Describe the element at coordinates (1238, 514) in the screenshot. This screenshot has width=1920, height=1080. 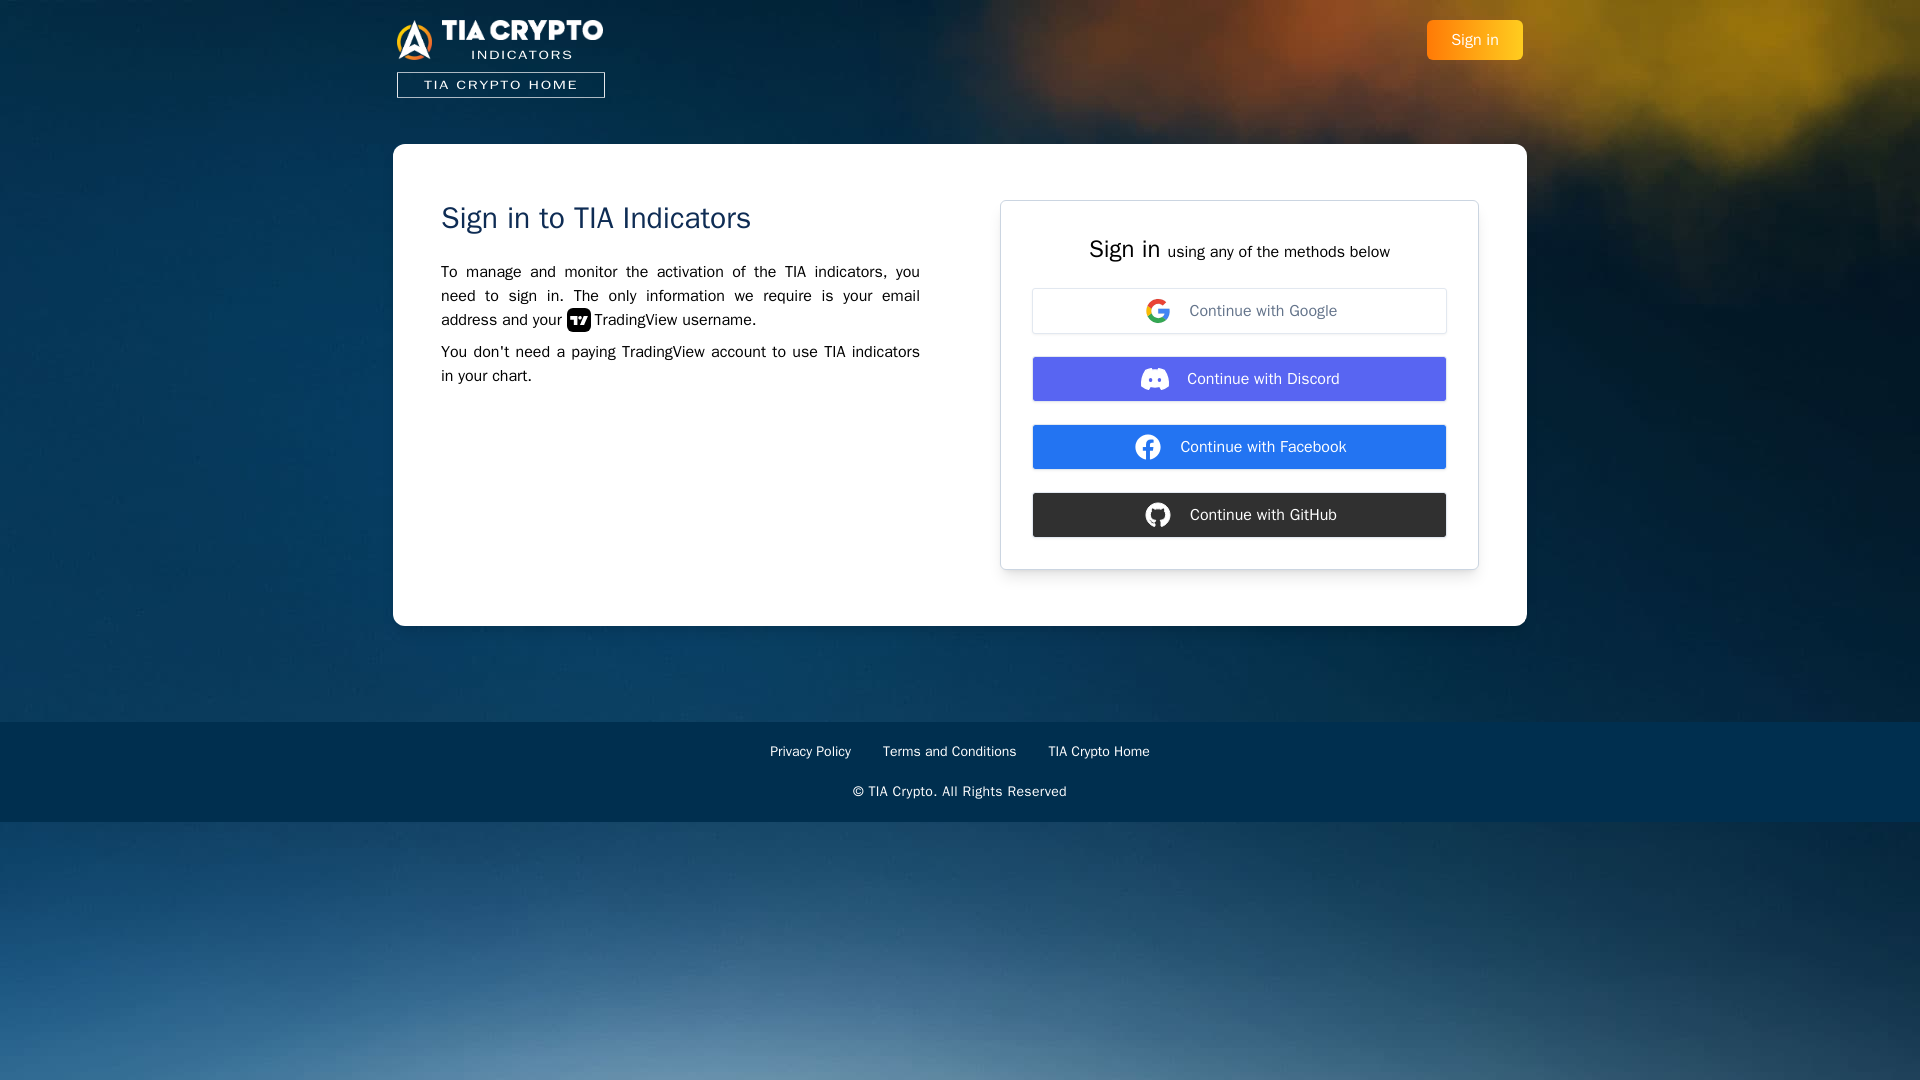
I see `Continue with GitHub` at that location.